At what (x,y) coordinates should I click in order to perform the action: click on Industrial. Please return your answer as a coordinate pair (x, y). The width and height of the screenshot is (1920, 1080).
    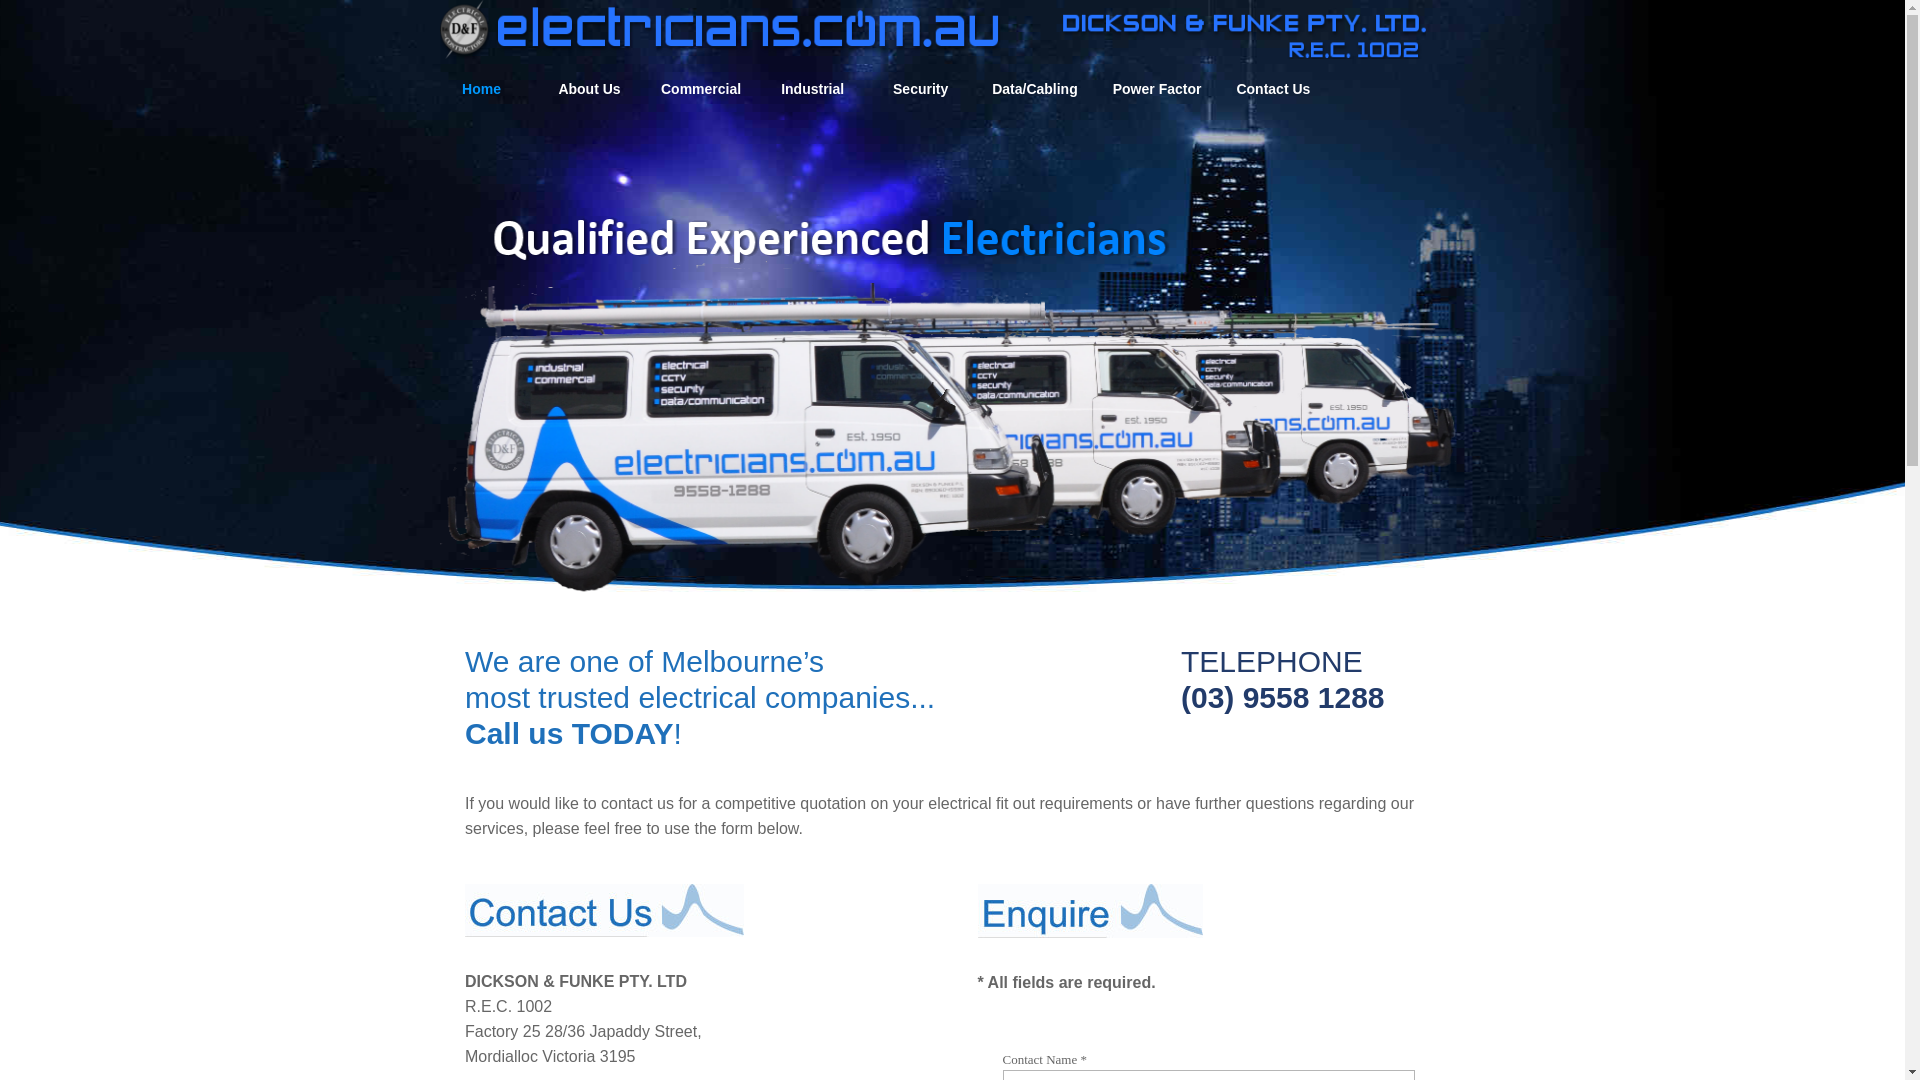
    Looking at the image, I should click on (812, 90).